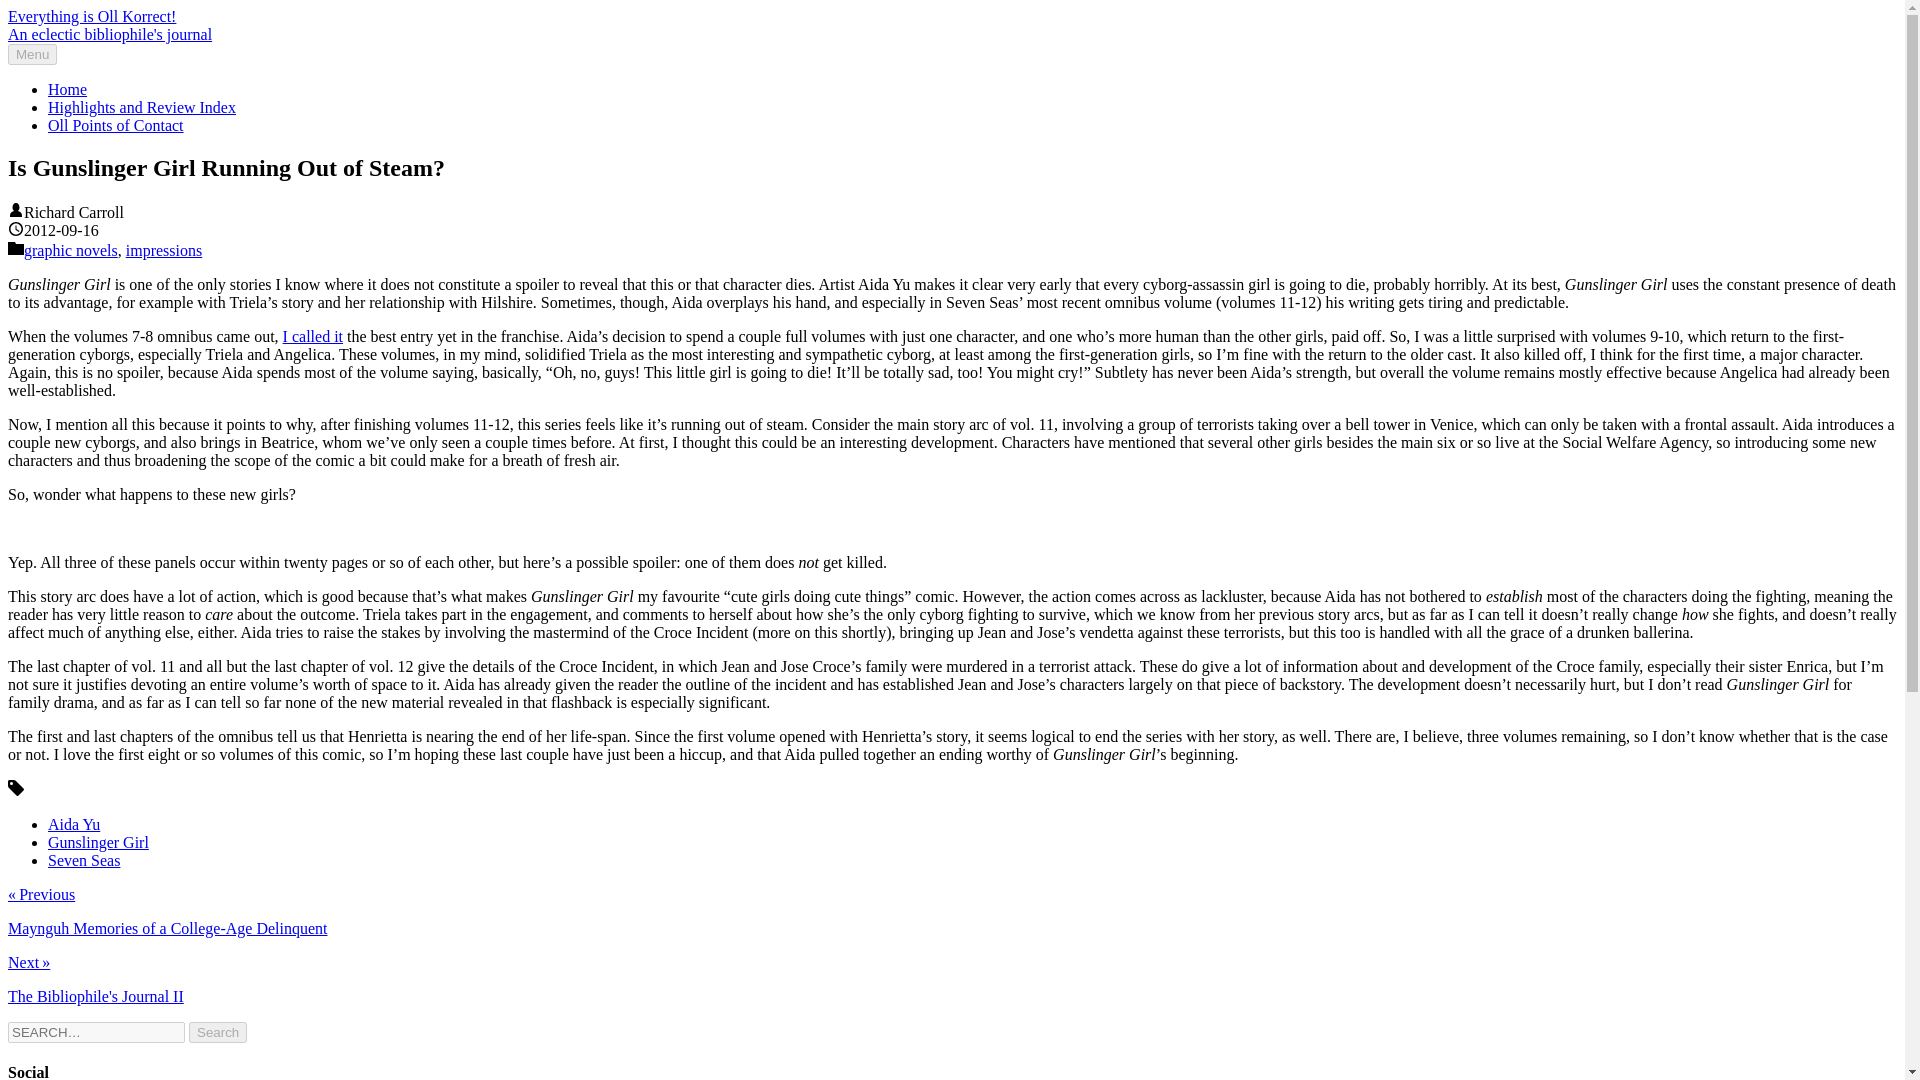  I want to click on Home, so click(67, 90).